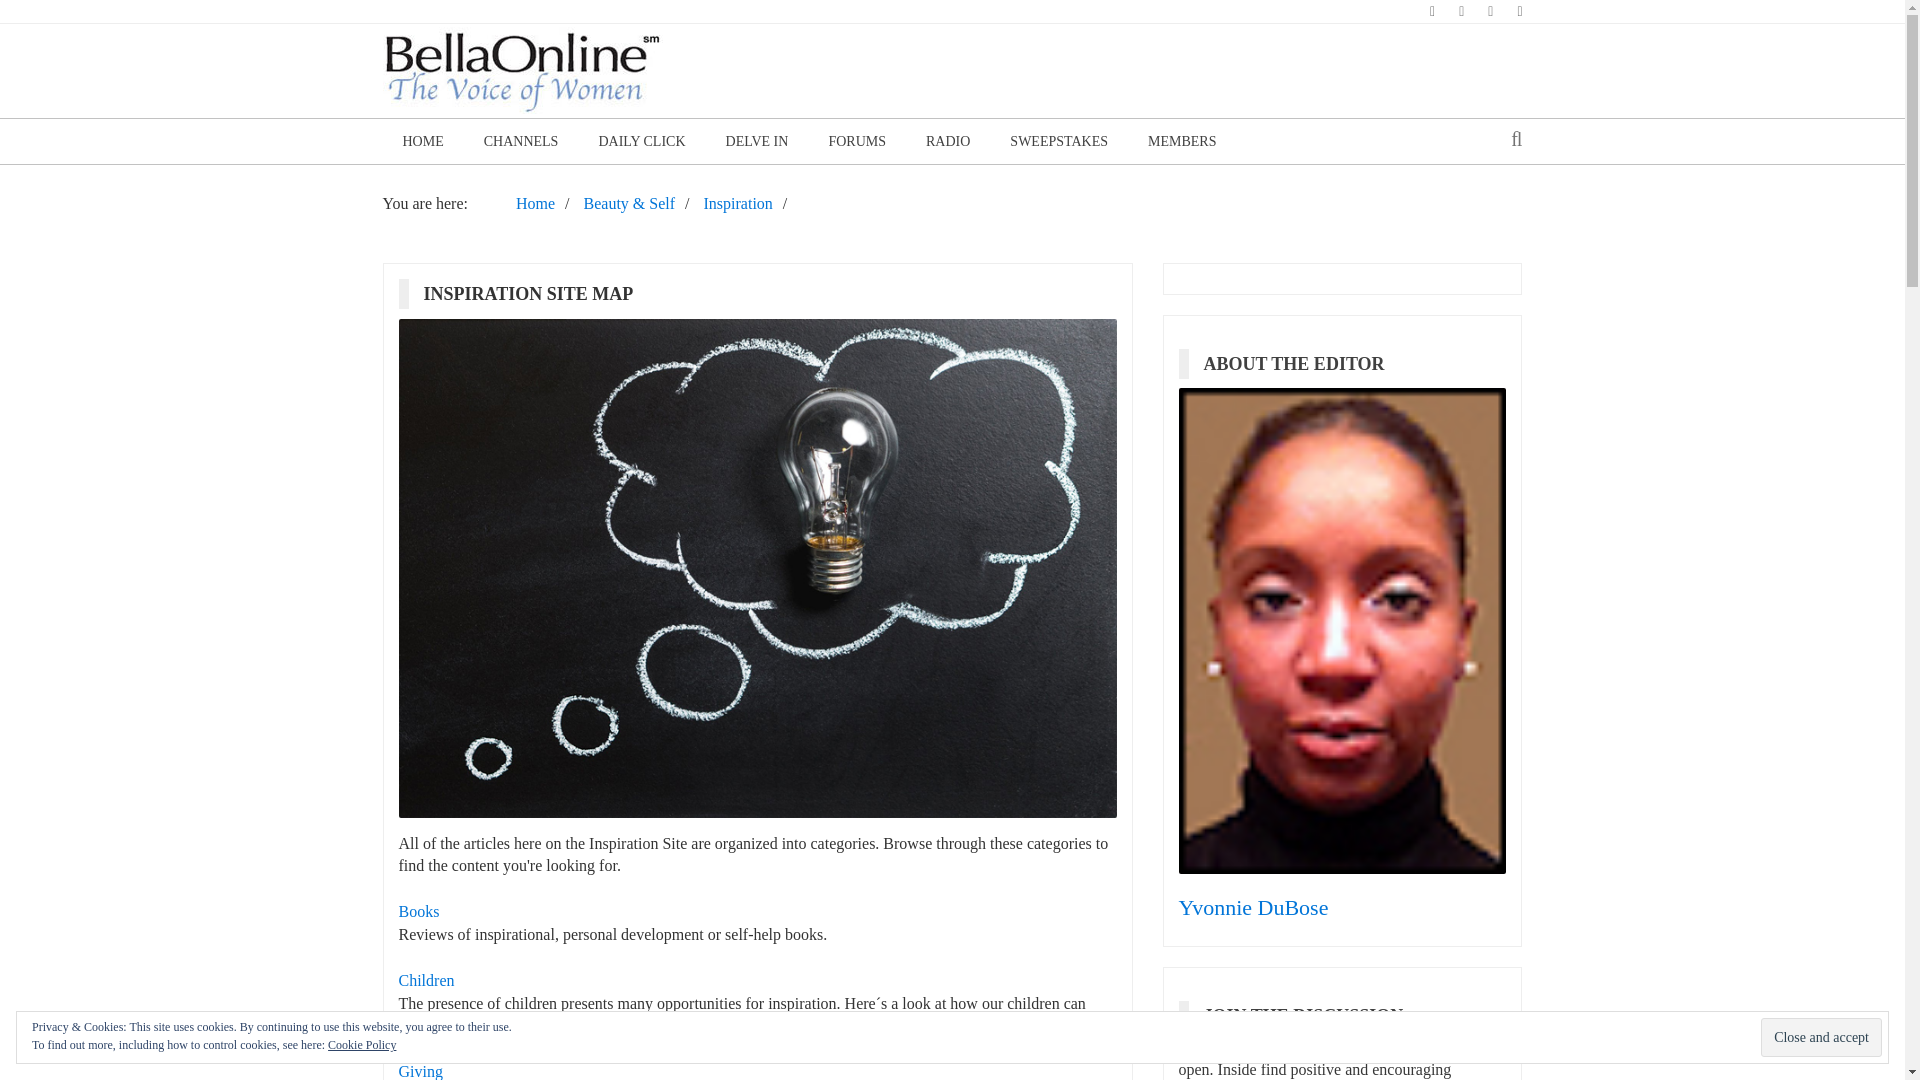 The image size is (1920, 1080). Describe the element at coordinates (1059, 141) in the screenshot. I see `SWEEPSTAKES` at that location.